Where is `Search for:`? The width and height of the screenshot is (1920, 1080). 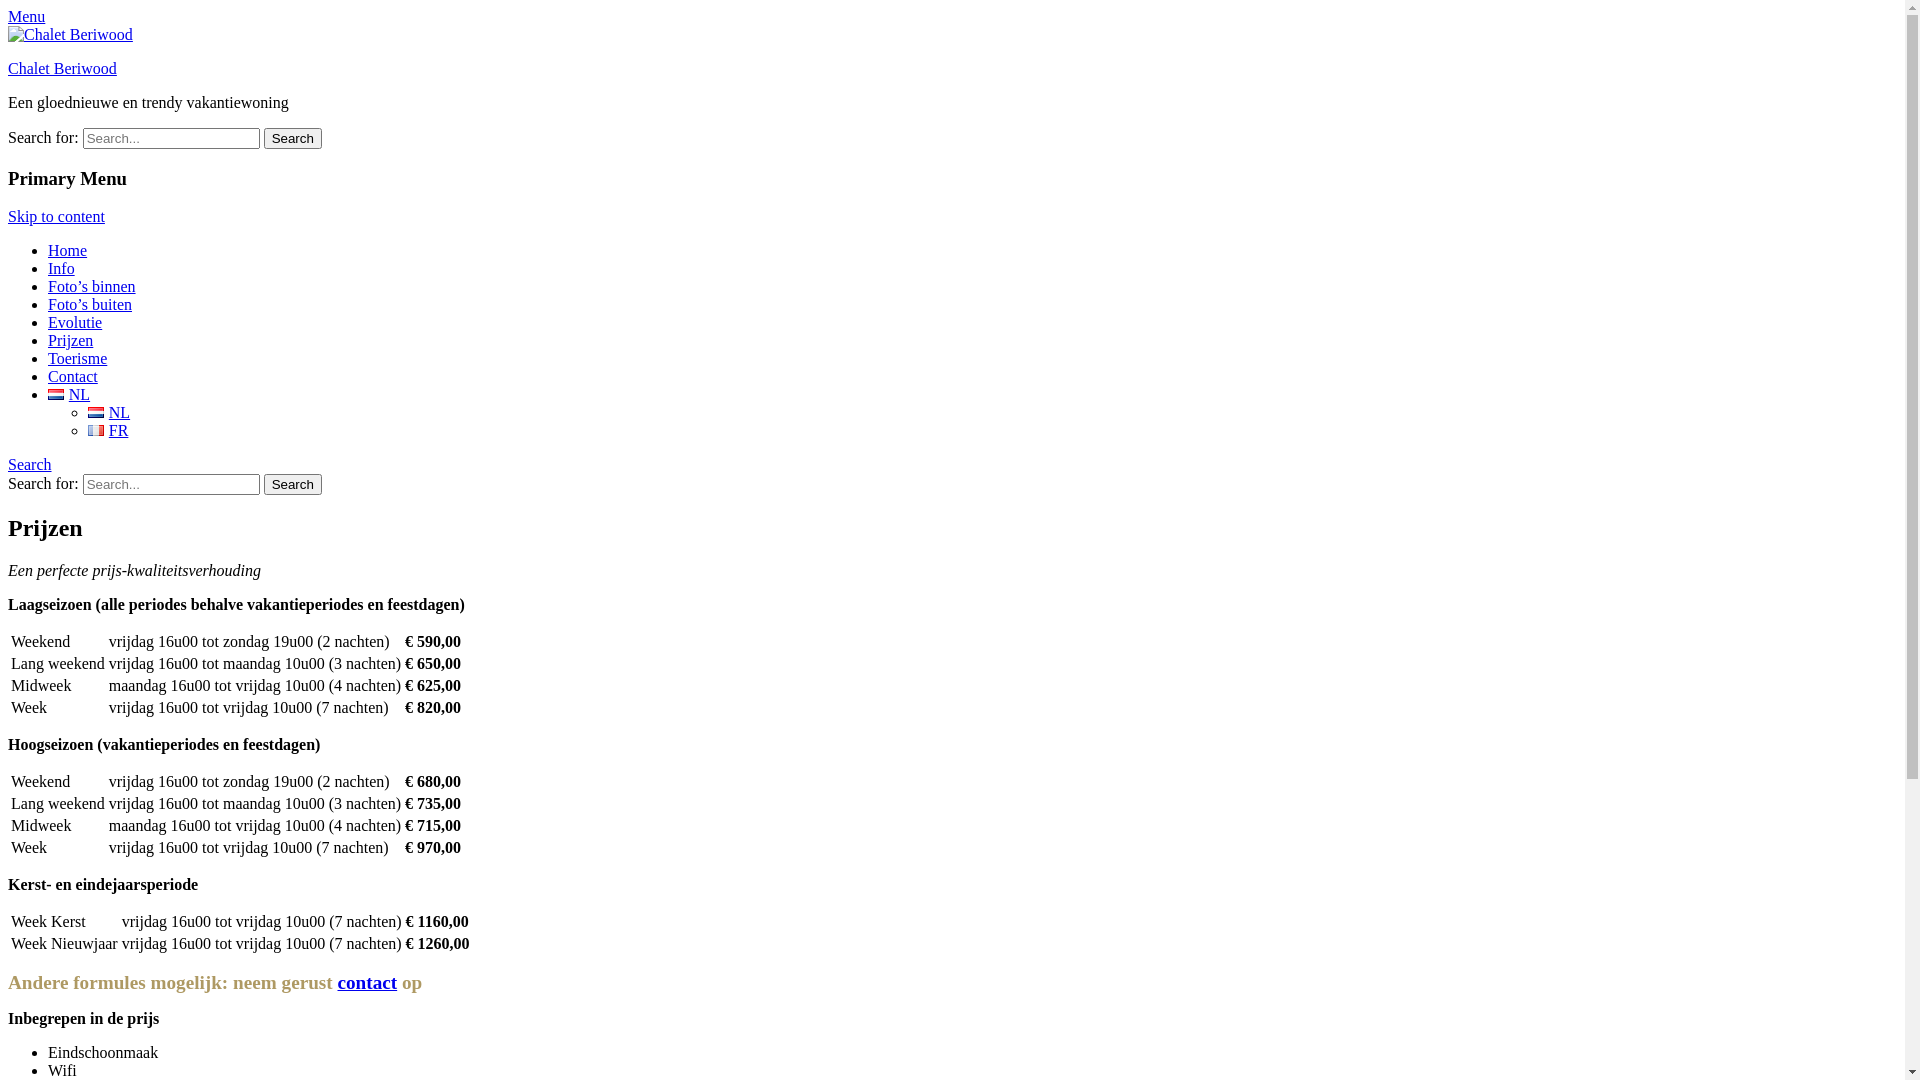
Search for: is located at coordinates (172, 138).